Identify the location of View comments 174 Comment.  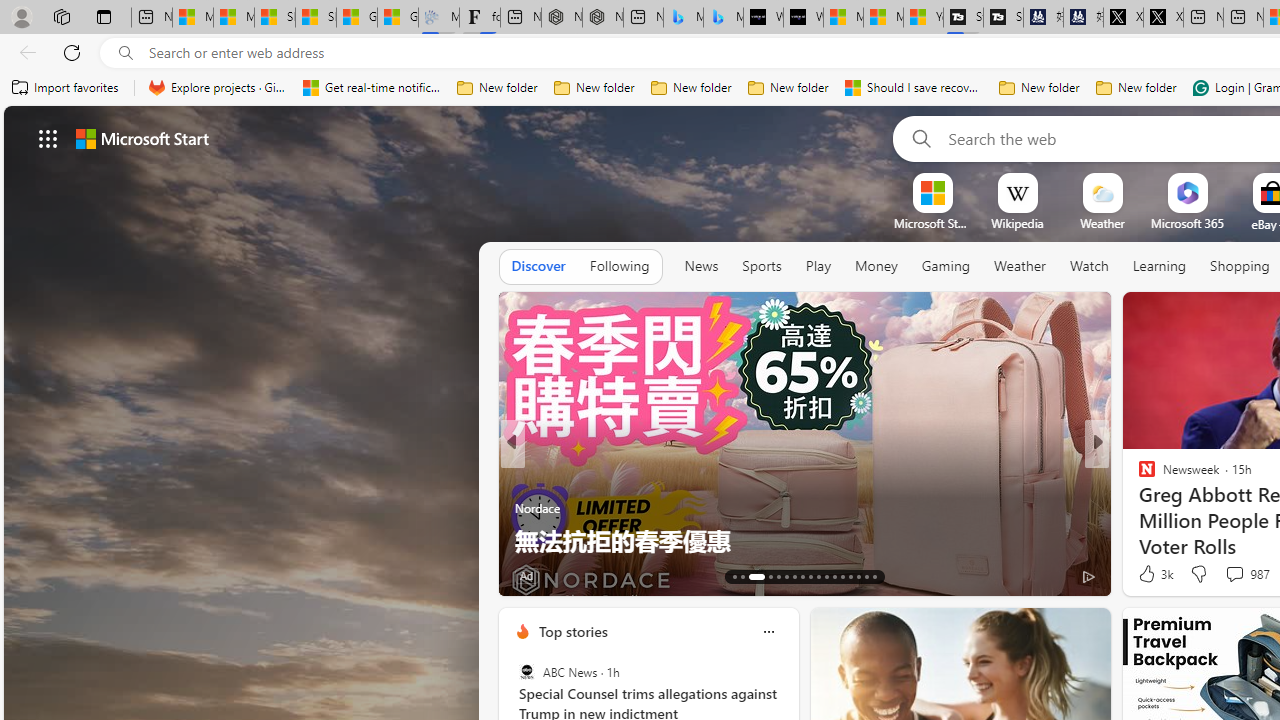
(1234, 576).